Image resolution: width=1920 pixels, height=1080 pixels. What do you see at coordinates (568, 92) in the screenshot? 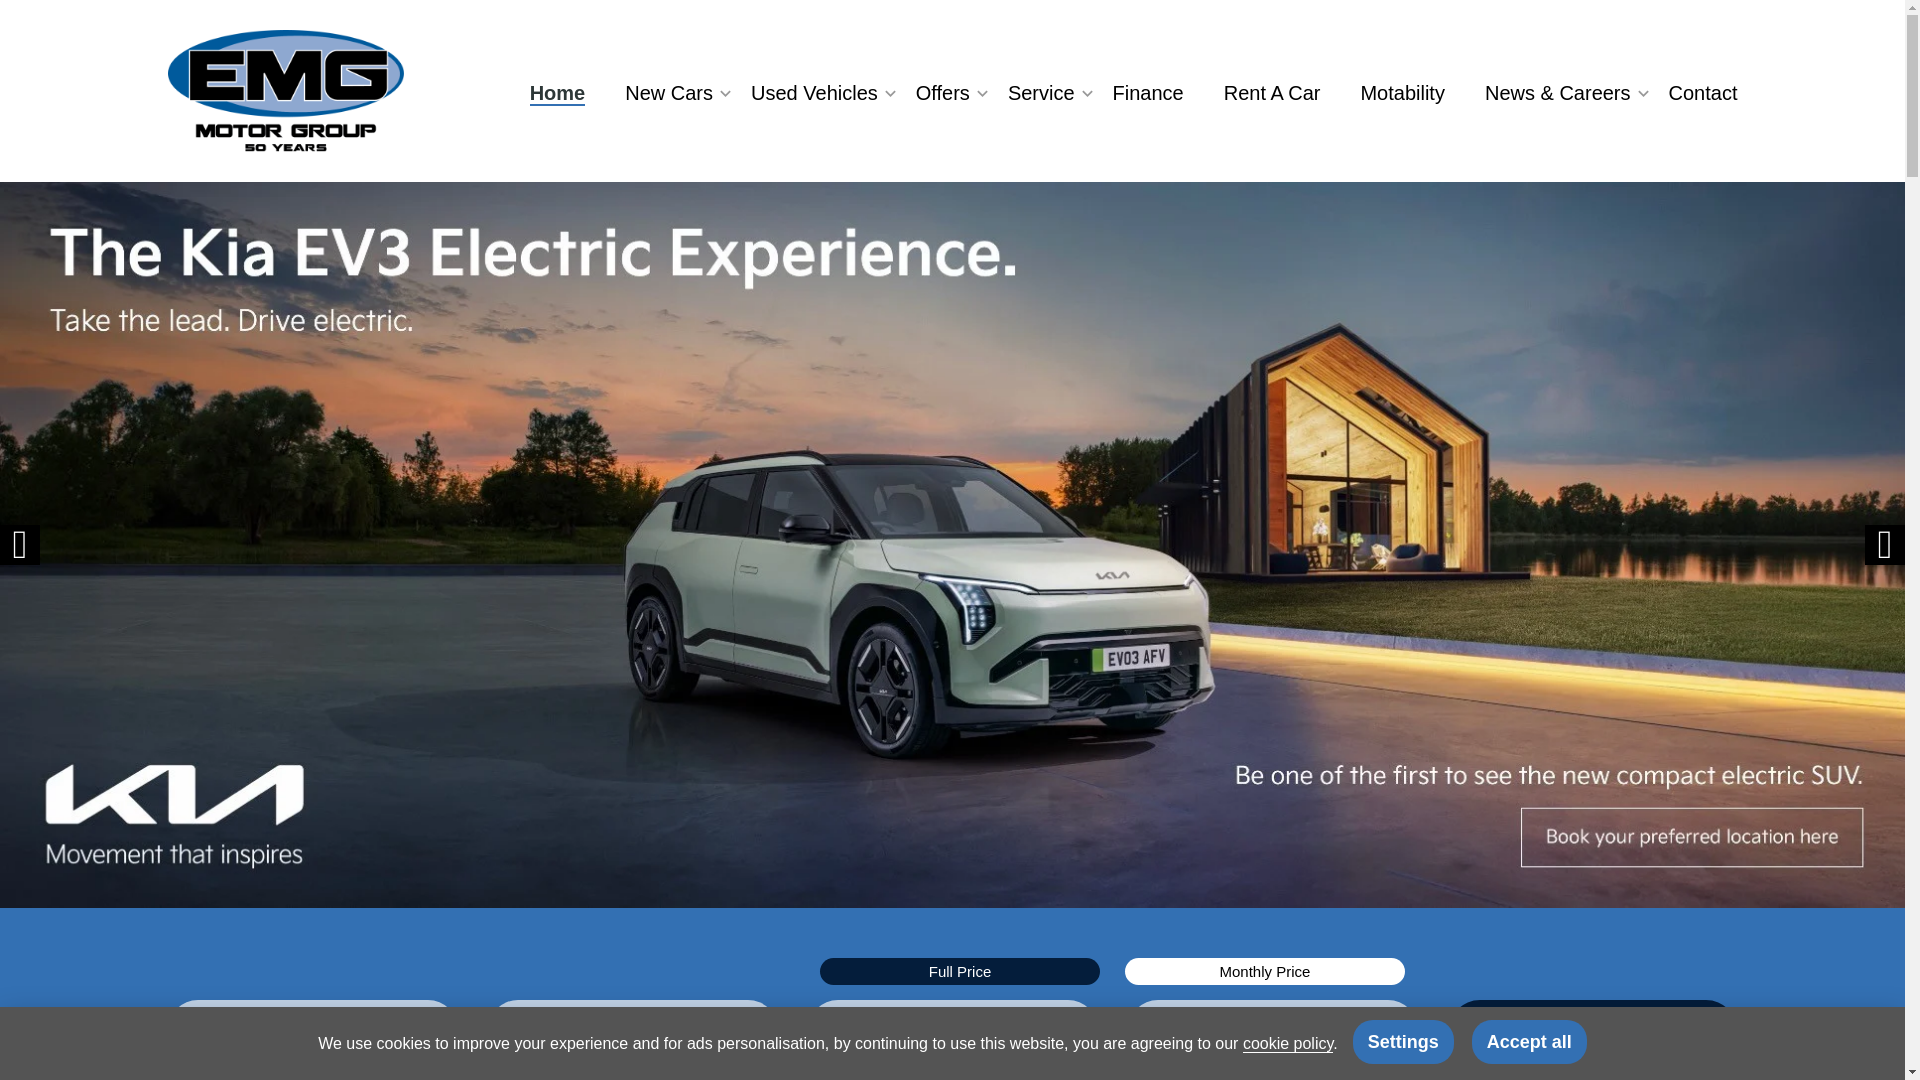
I see `Home` at bounding box center [568, 92].